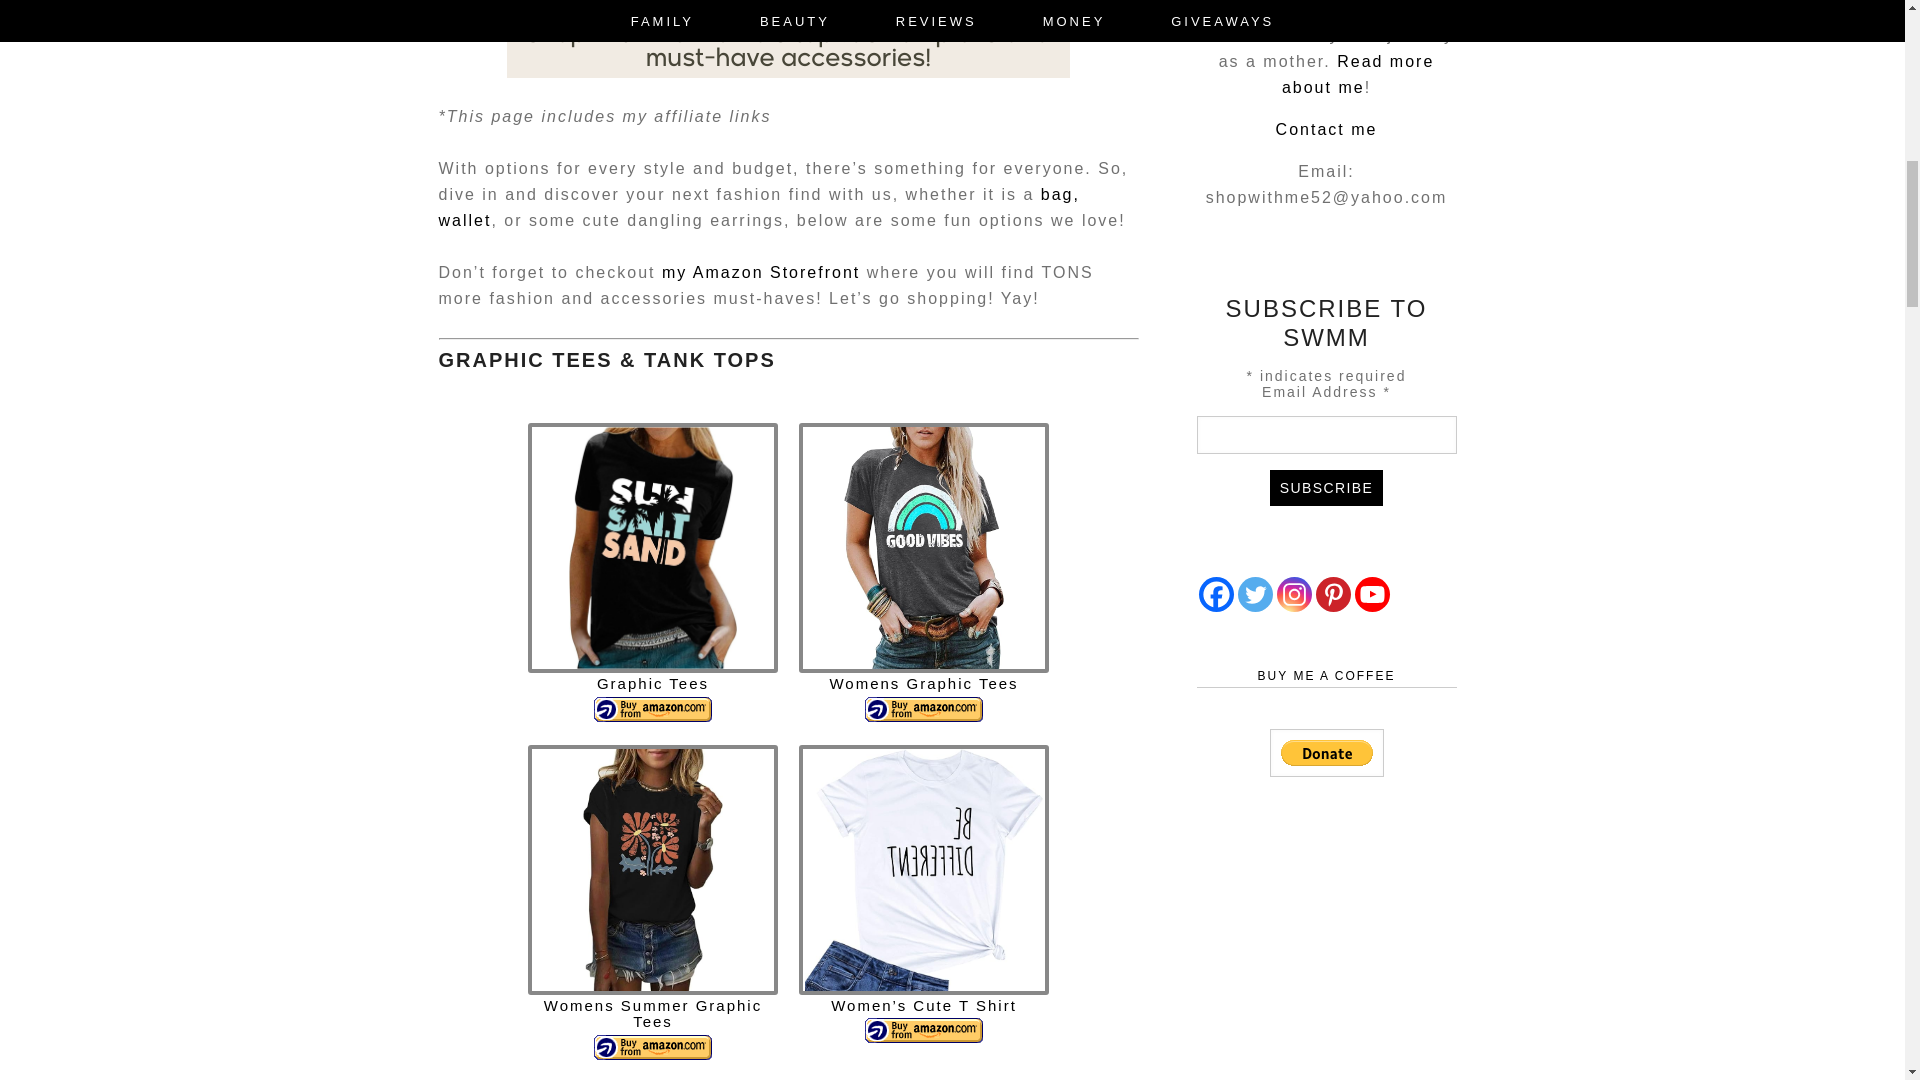 This screenshot has width=1920, height=1080. I want to click on Subscribe, so click(1326, 488).